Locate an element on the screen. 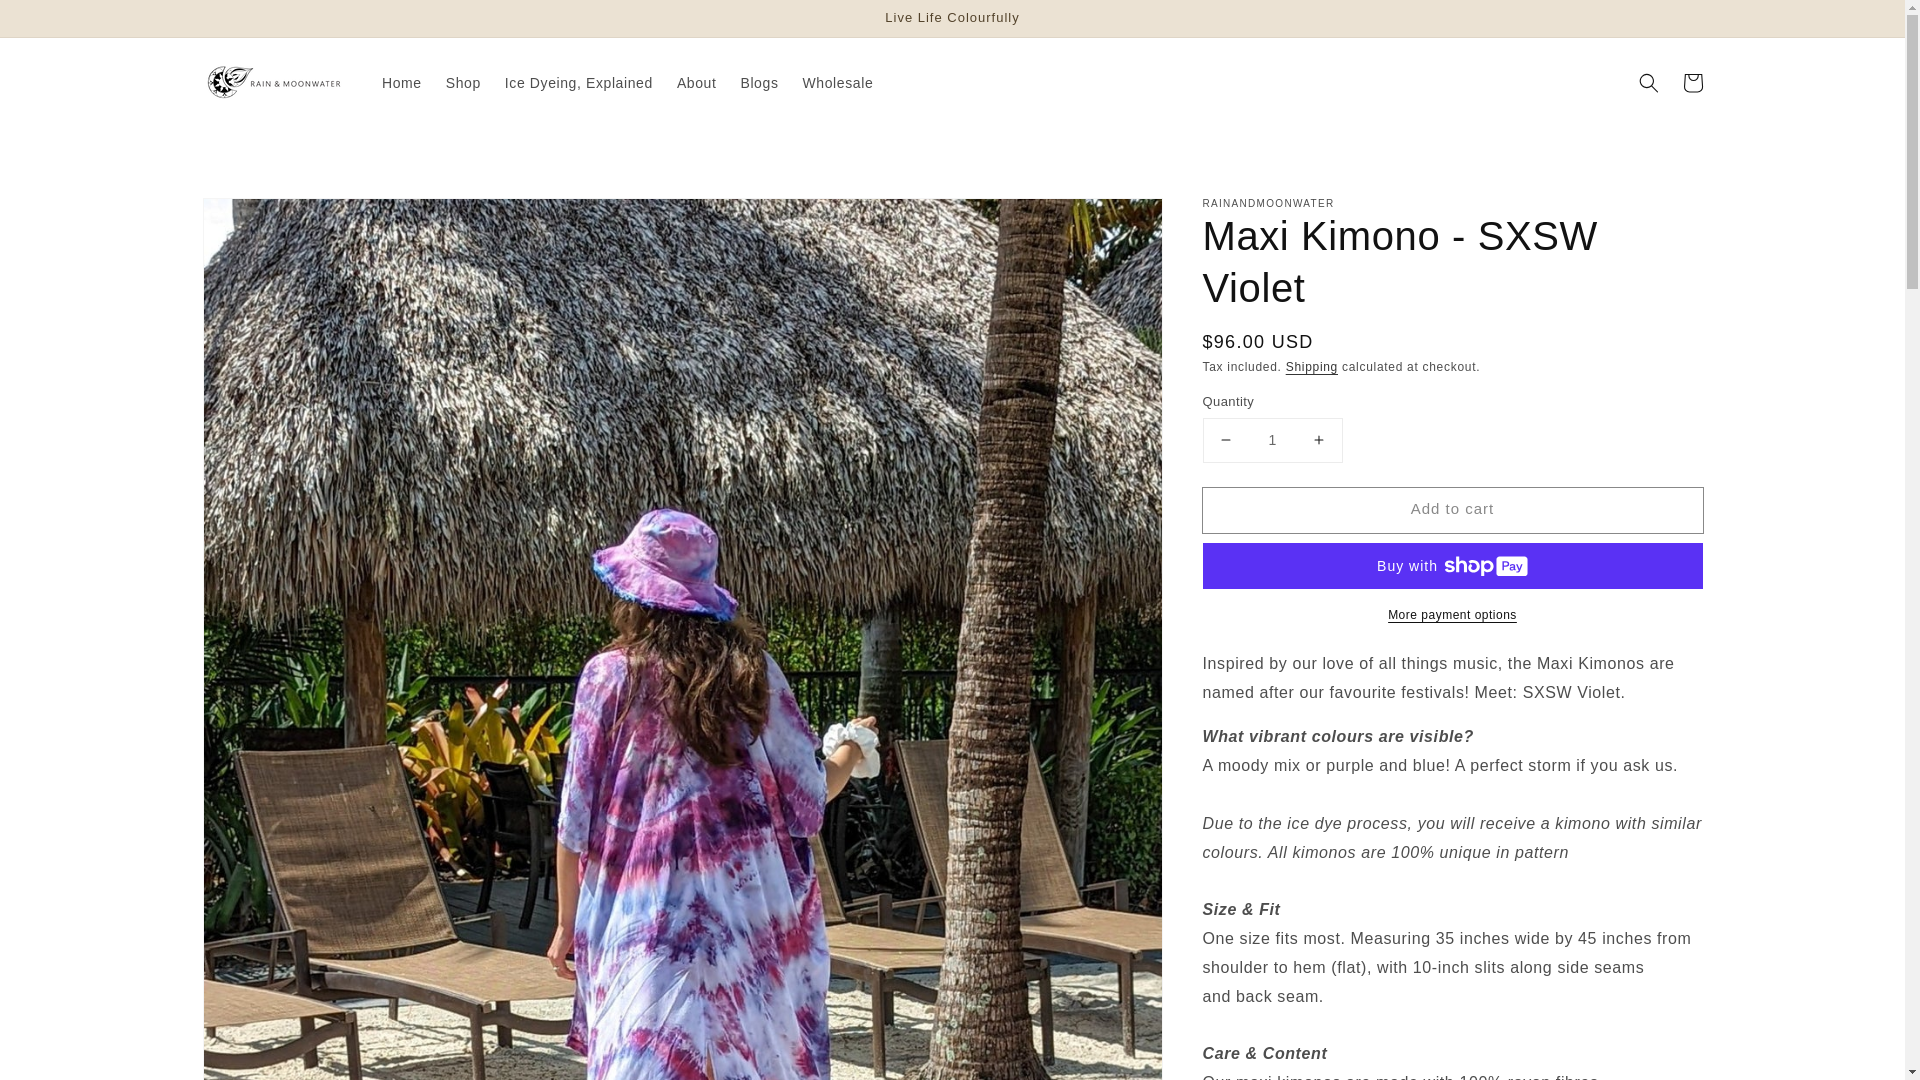 The height and width of the screenshot is (1080, 1920). 1 is located at coordinates (1272, 440).